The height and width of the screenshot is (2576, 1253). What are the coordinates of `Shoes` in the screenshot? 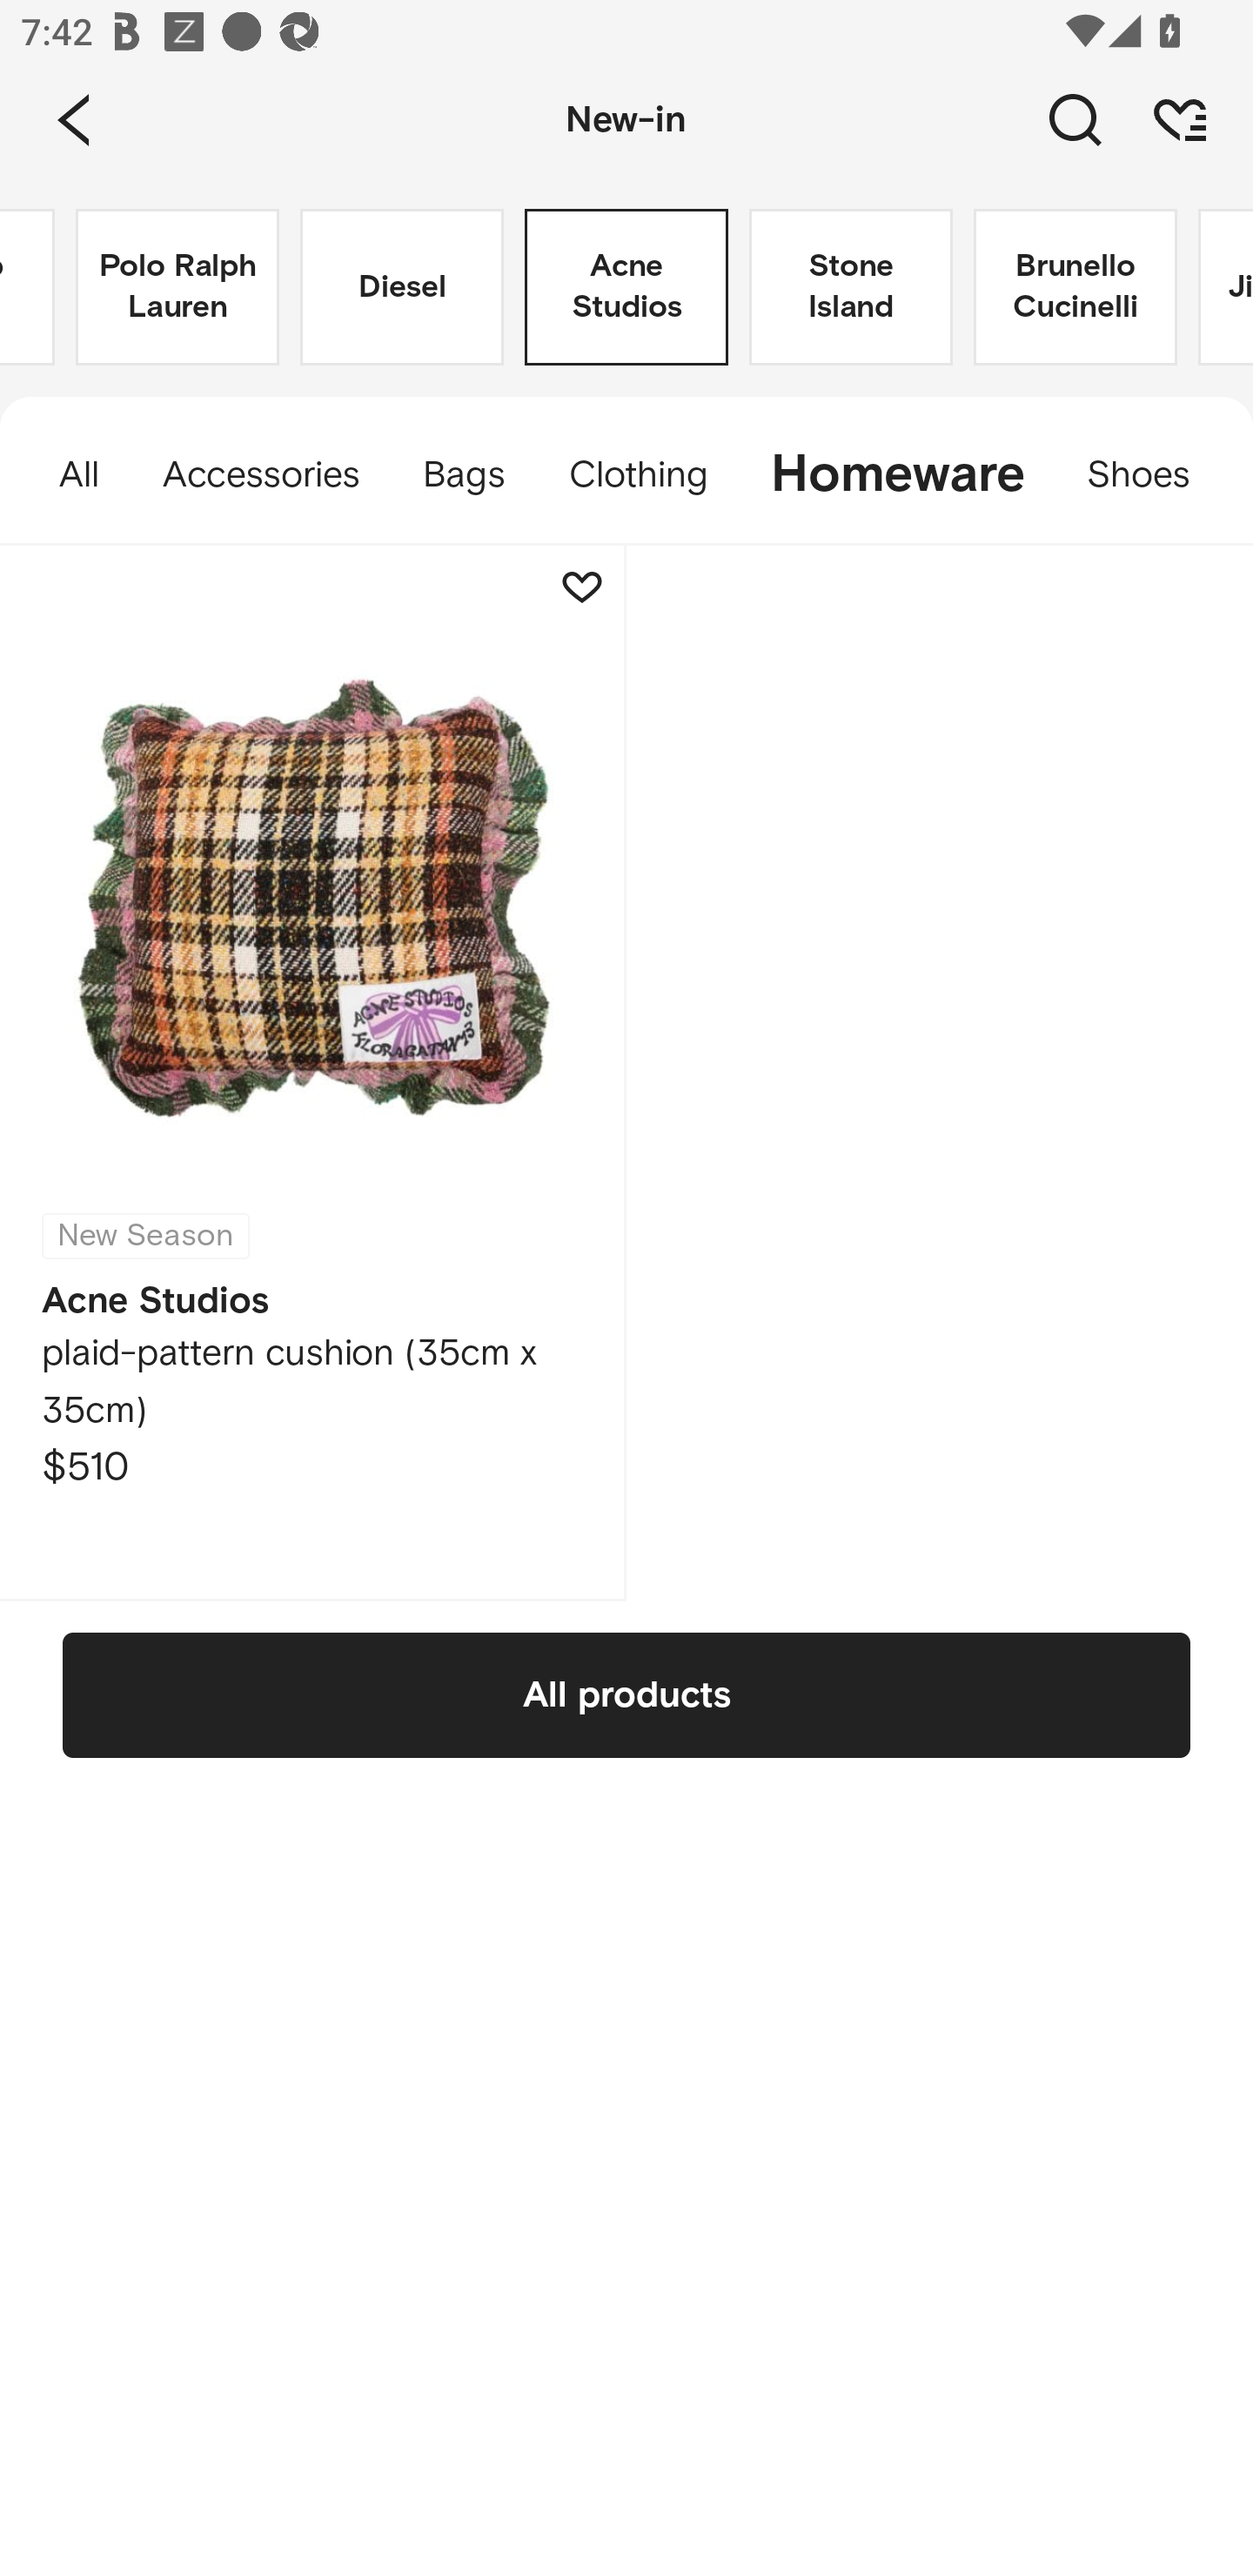 It's located at (1154, 475).